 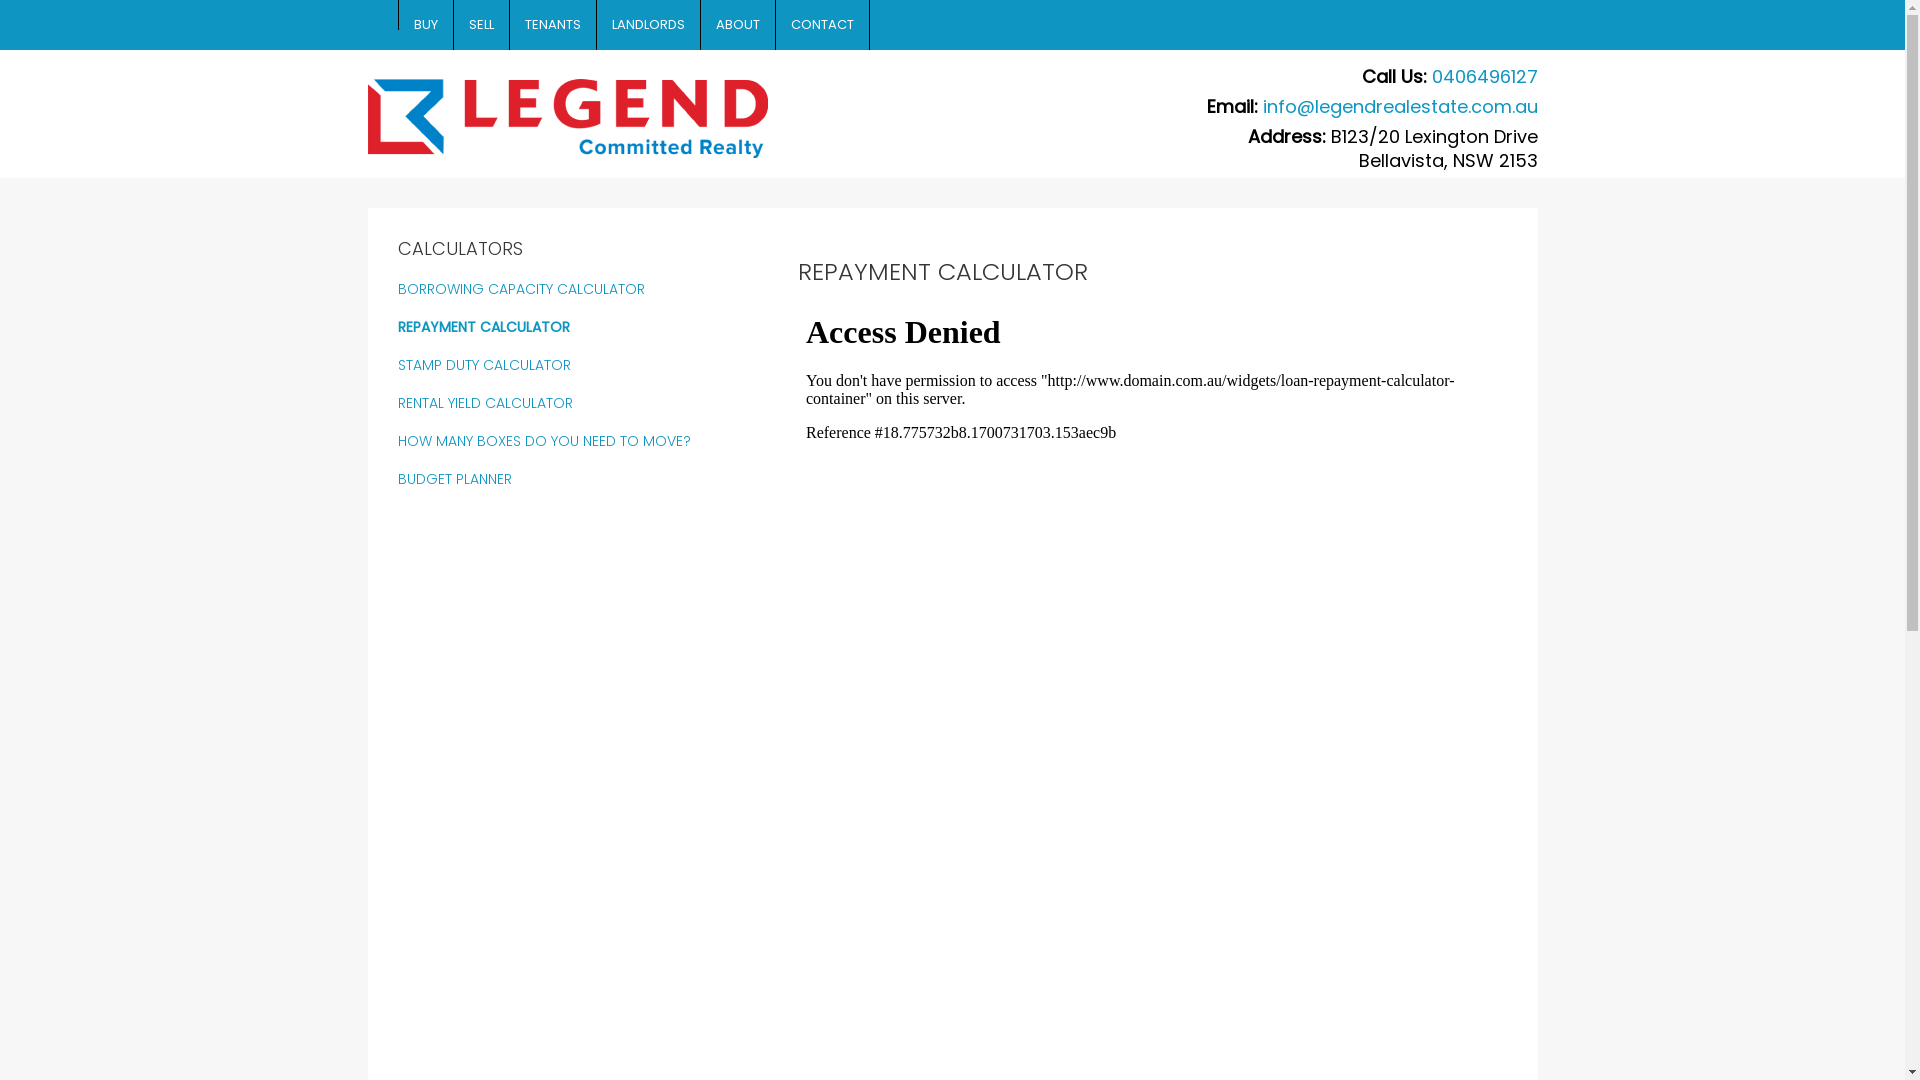 I want to click on CONTACT, so click(x=823, y=25).